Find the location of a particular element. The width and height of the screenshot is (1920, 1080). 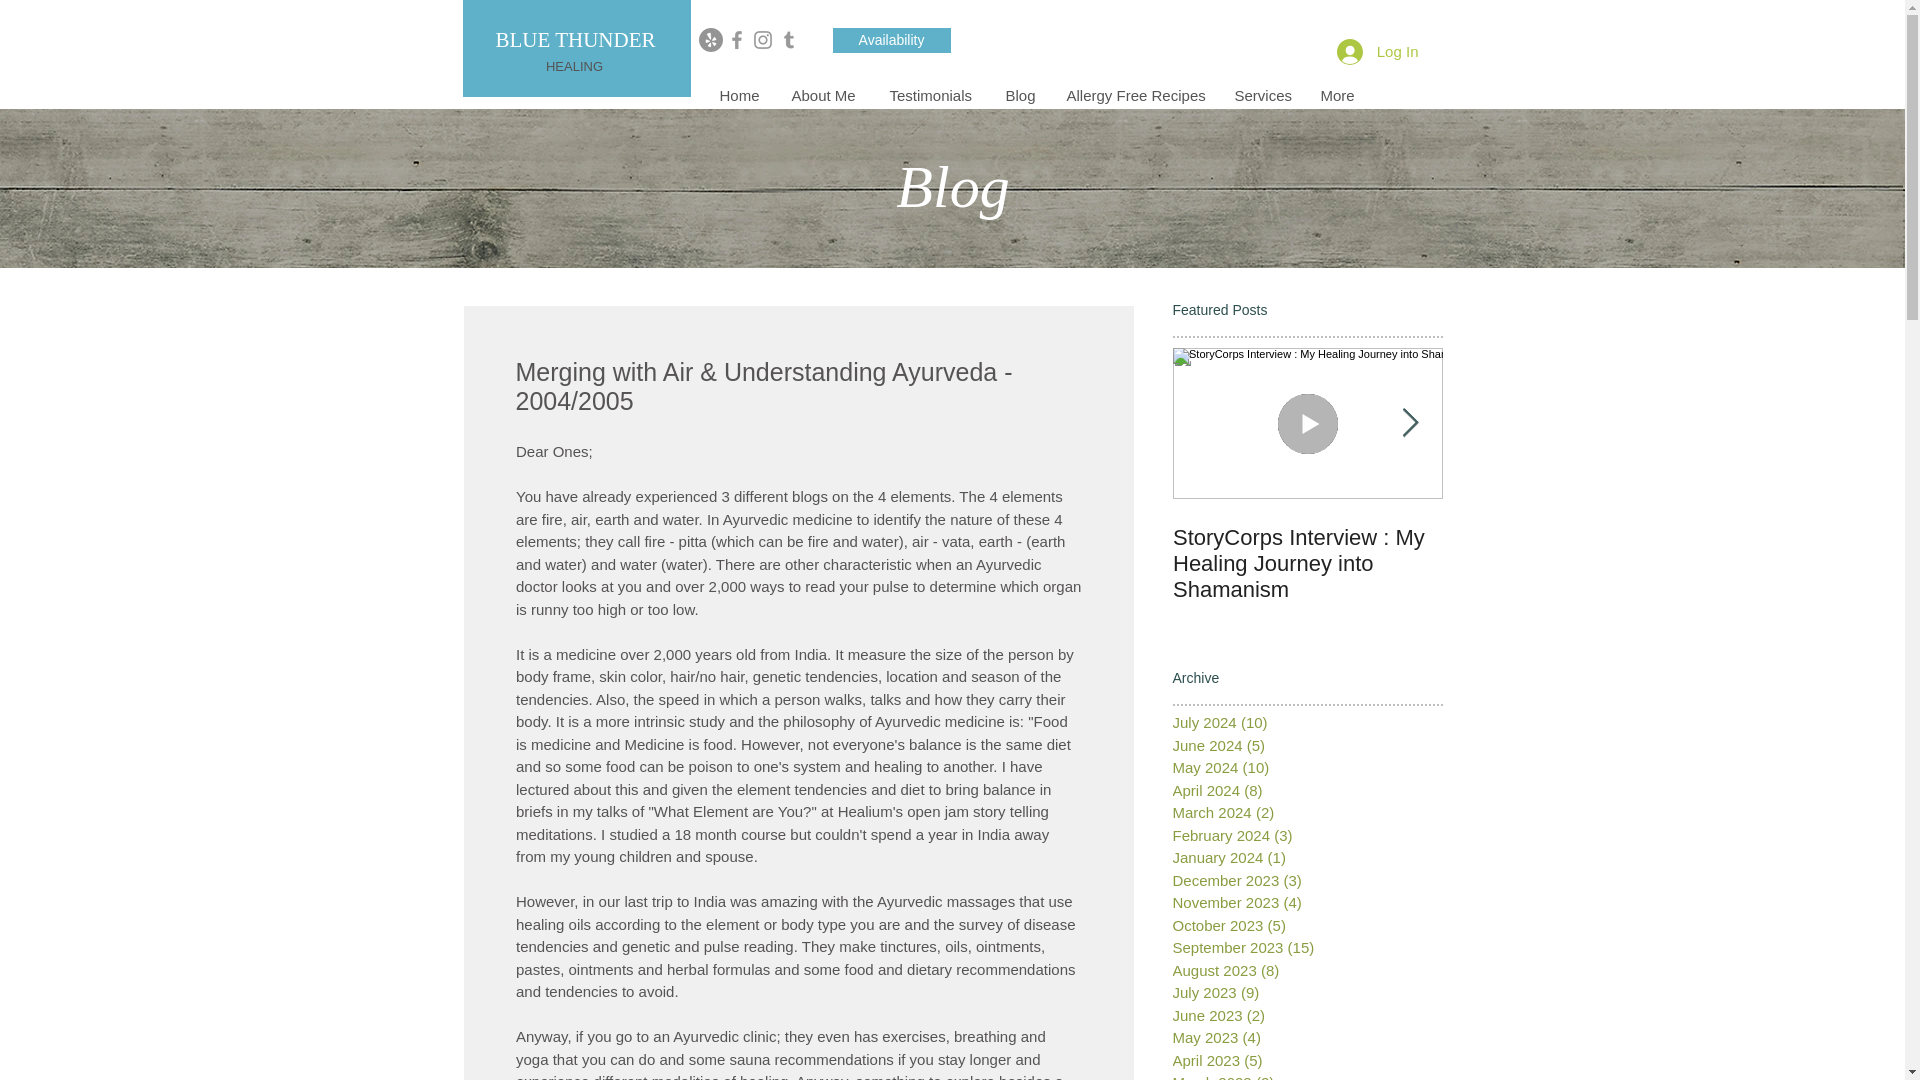

Services is located at coordinates (1262, 96).